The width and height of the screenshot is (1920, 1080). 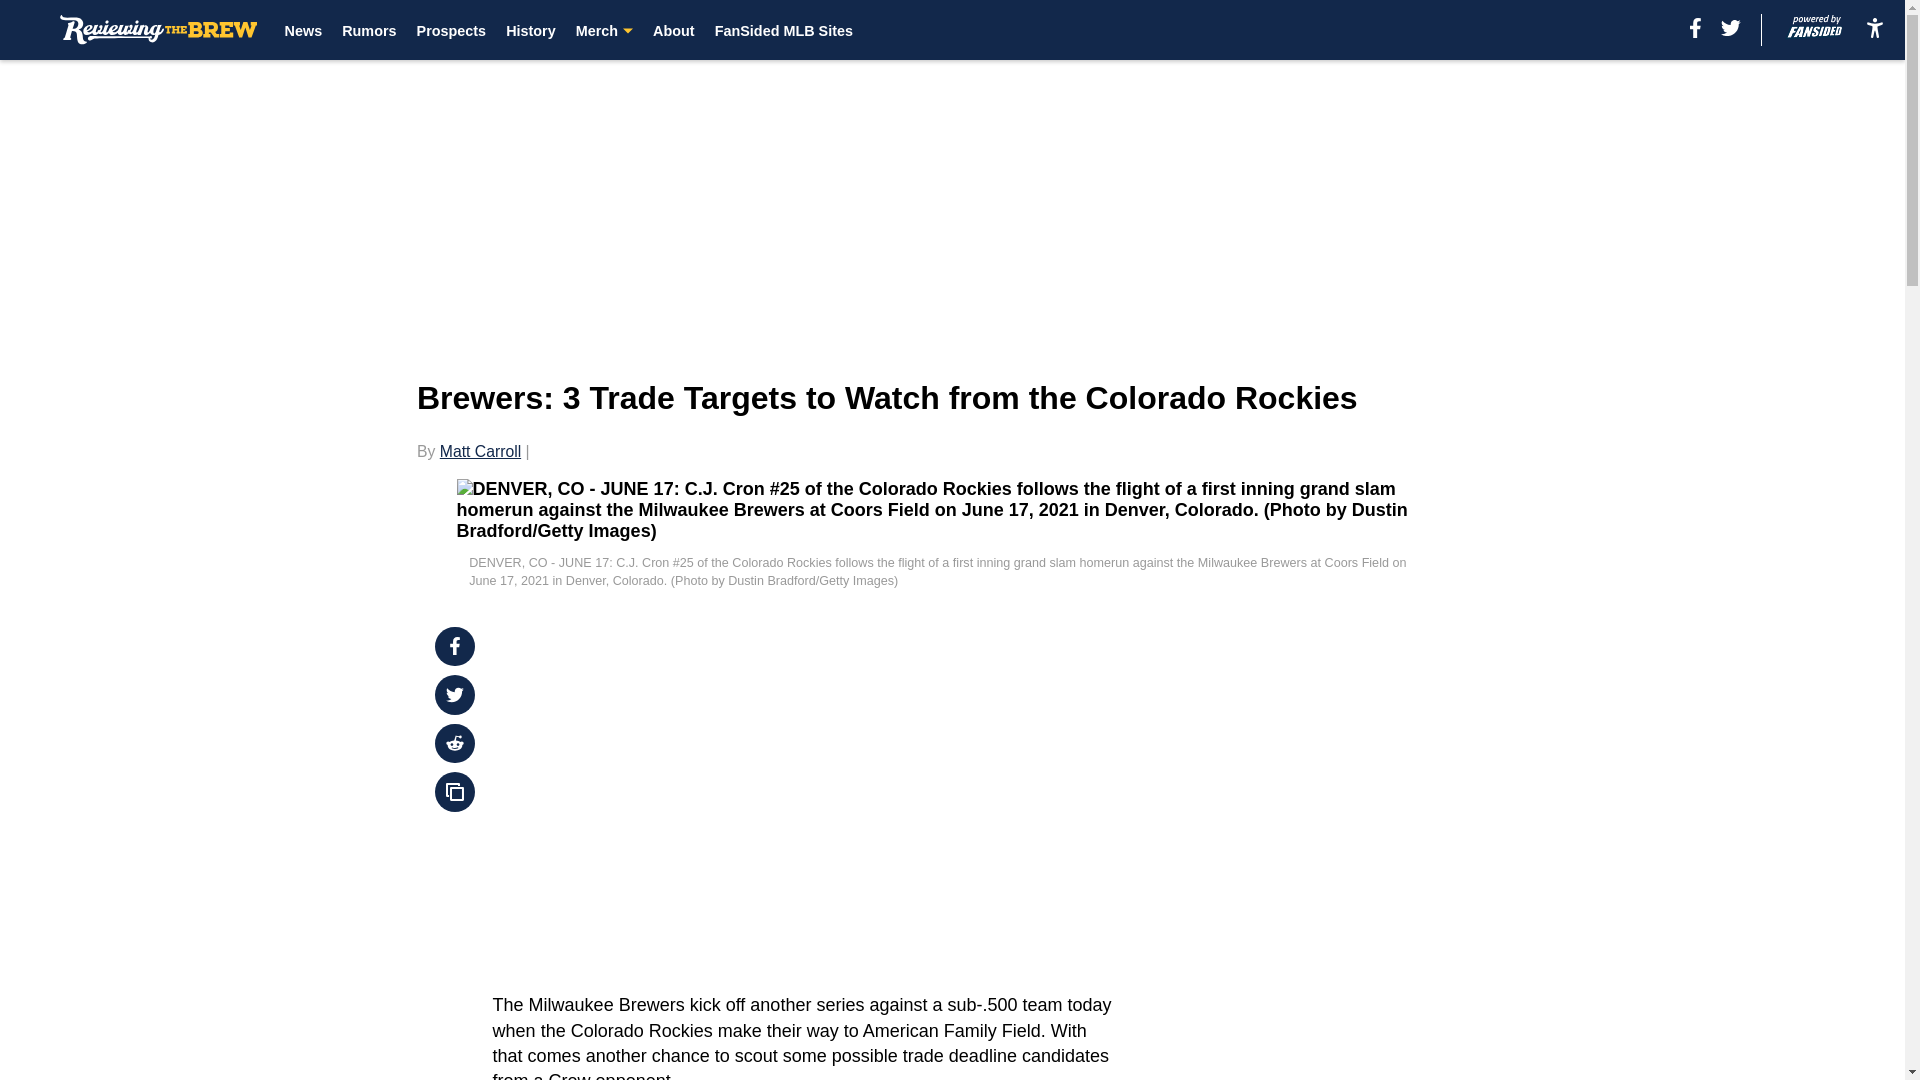 I want to click on History, so click(x=531, y=30).